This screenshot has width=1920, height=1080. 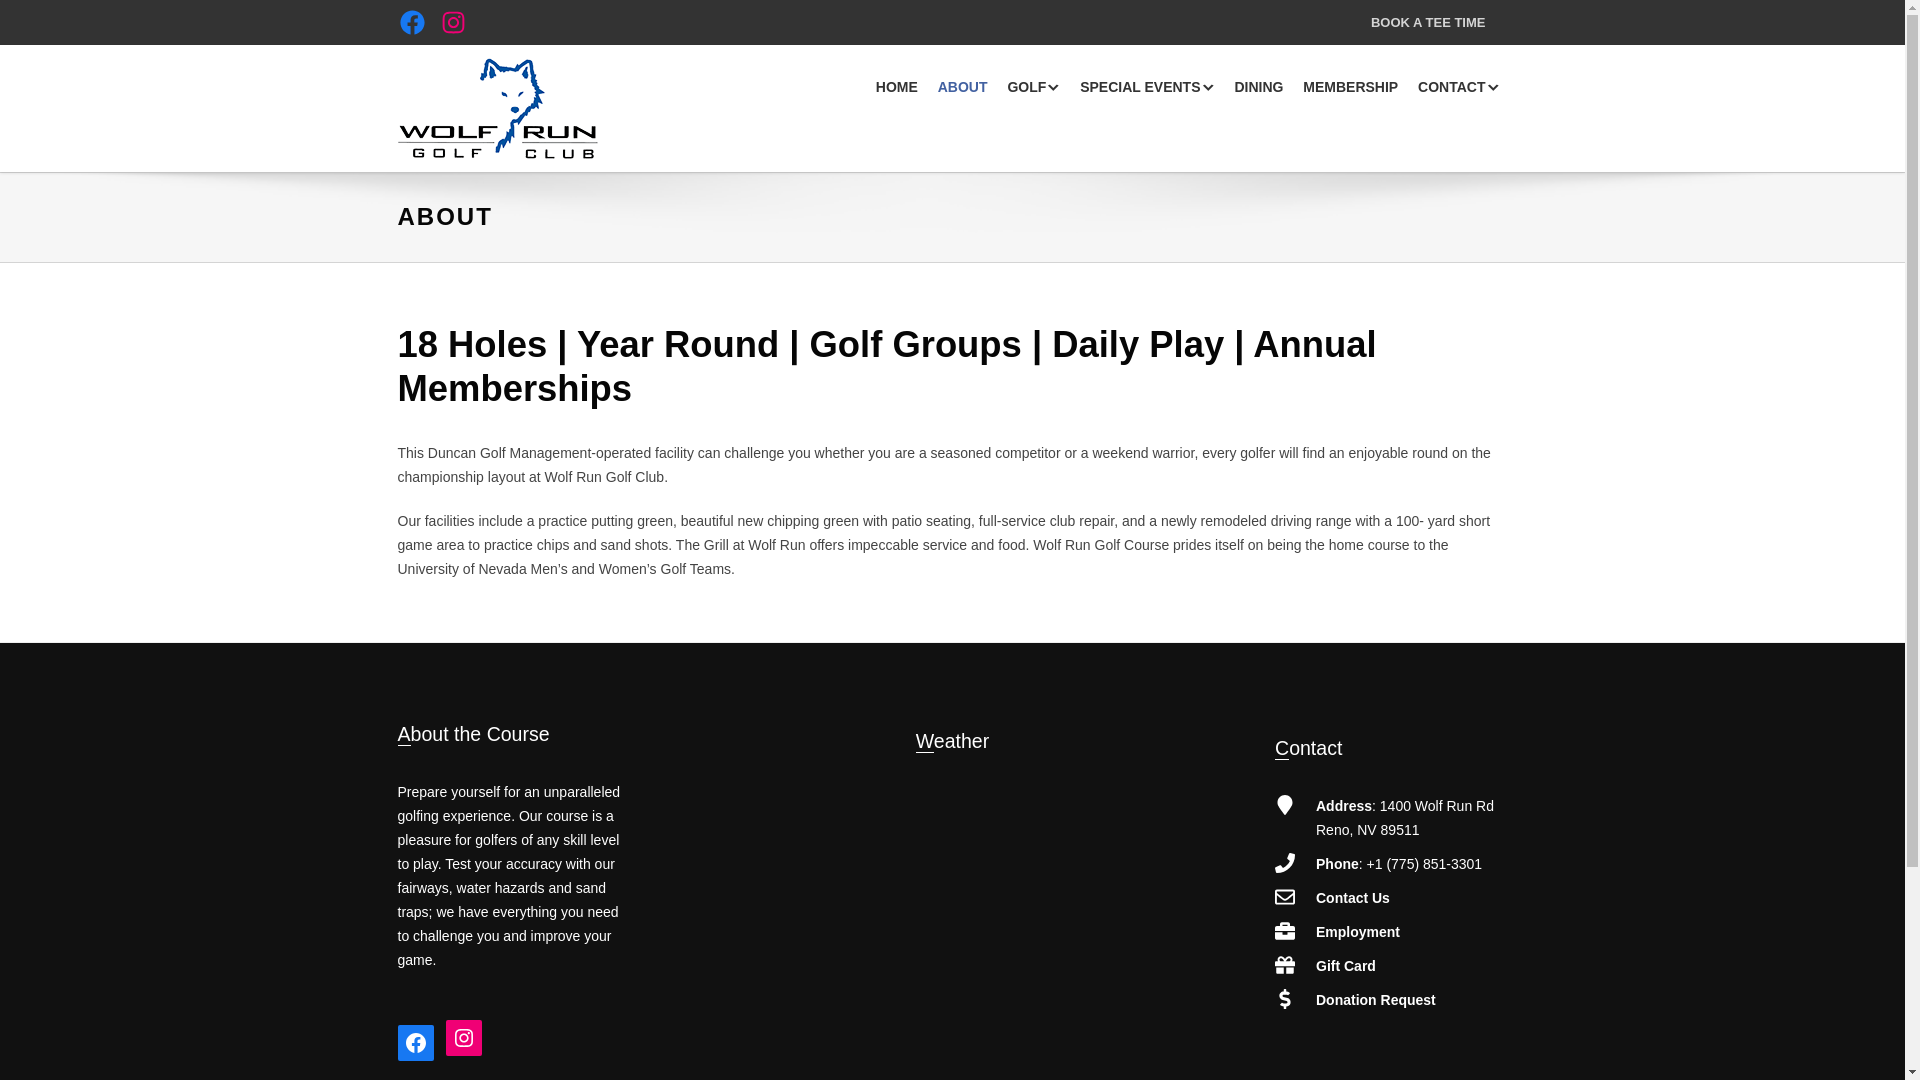 What do you see at coordinates (415, 1042) in the screenshot?
I see `facebook` at bounding box center [415, 1042].